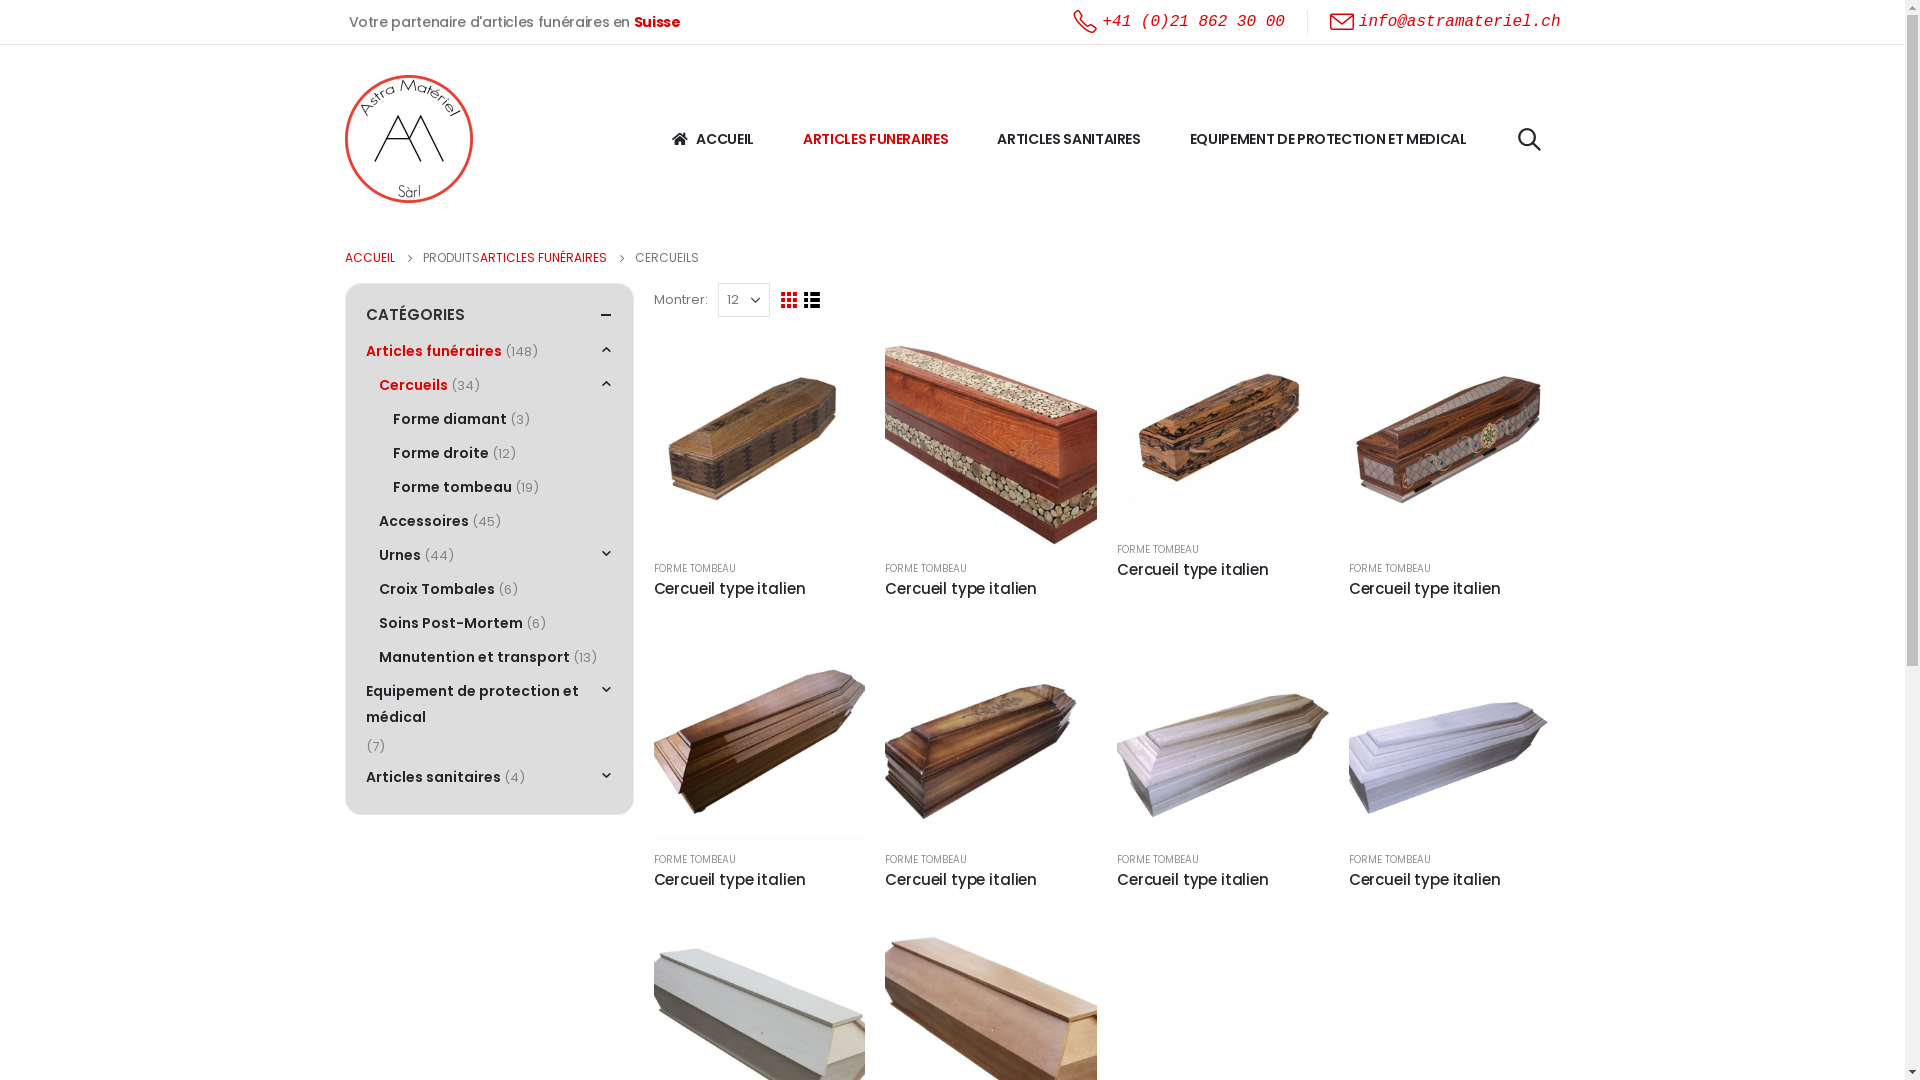 This screenshot has height=1080, width=1920. I want to click on FORME TOMBEAU, so click(1158, 550).